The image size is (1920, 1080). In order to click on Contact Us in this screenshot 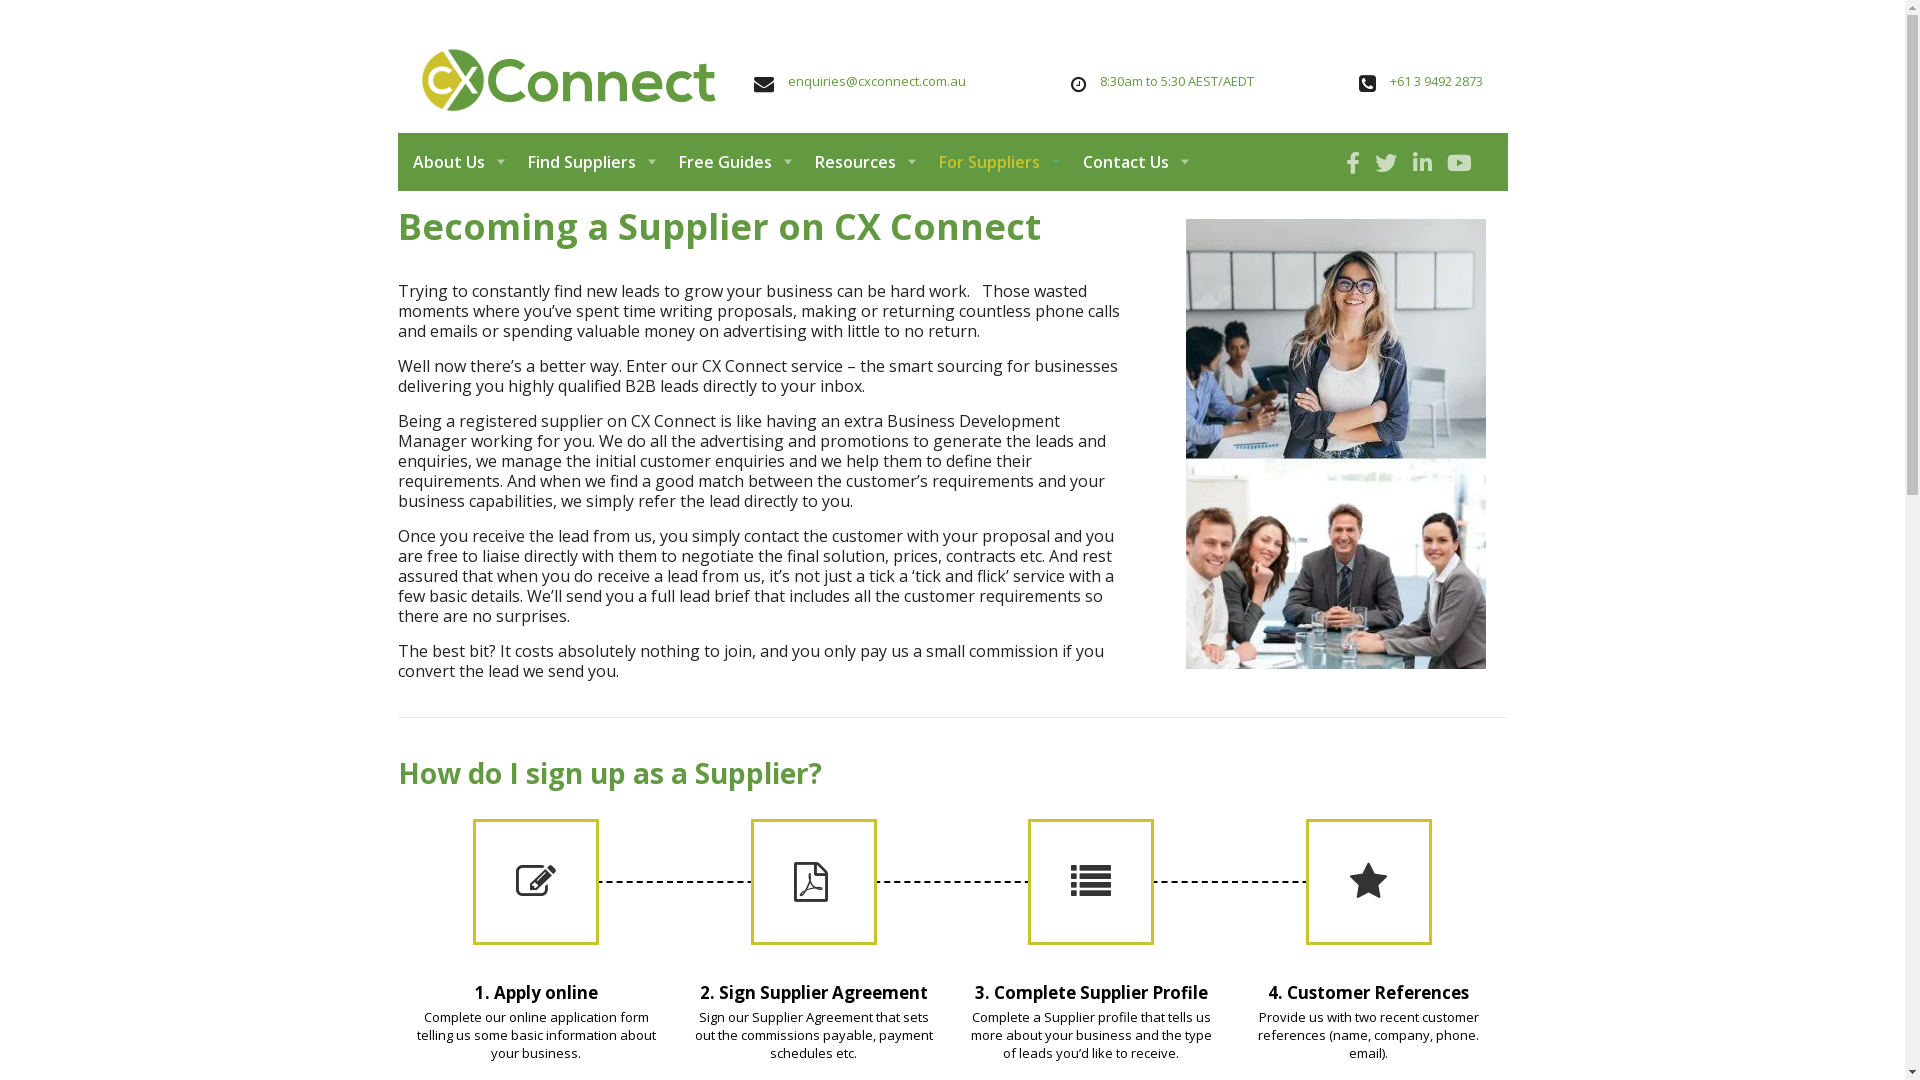, I will do `click(1132, 162)`.